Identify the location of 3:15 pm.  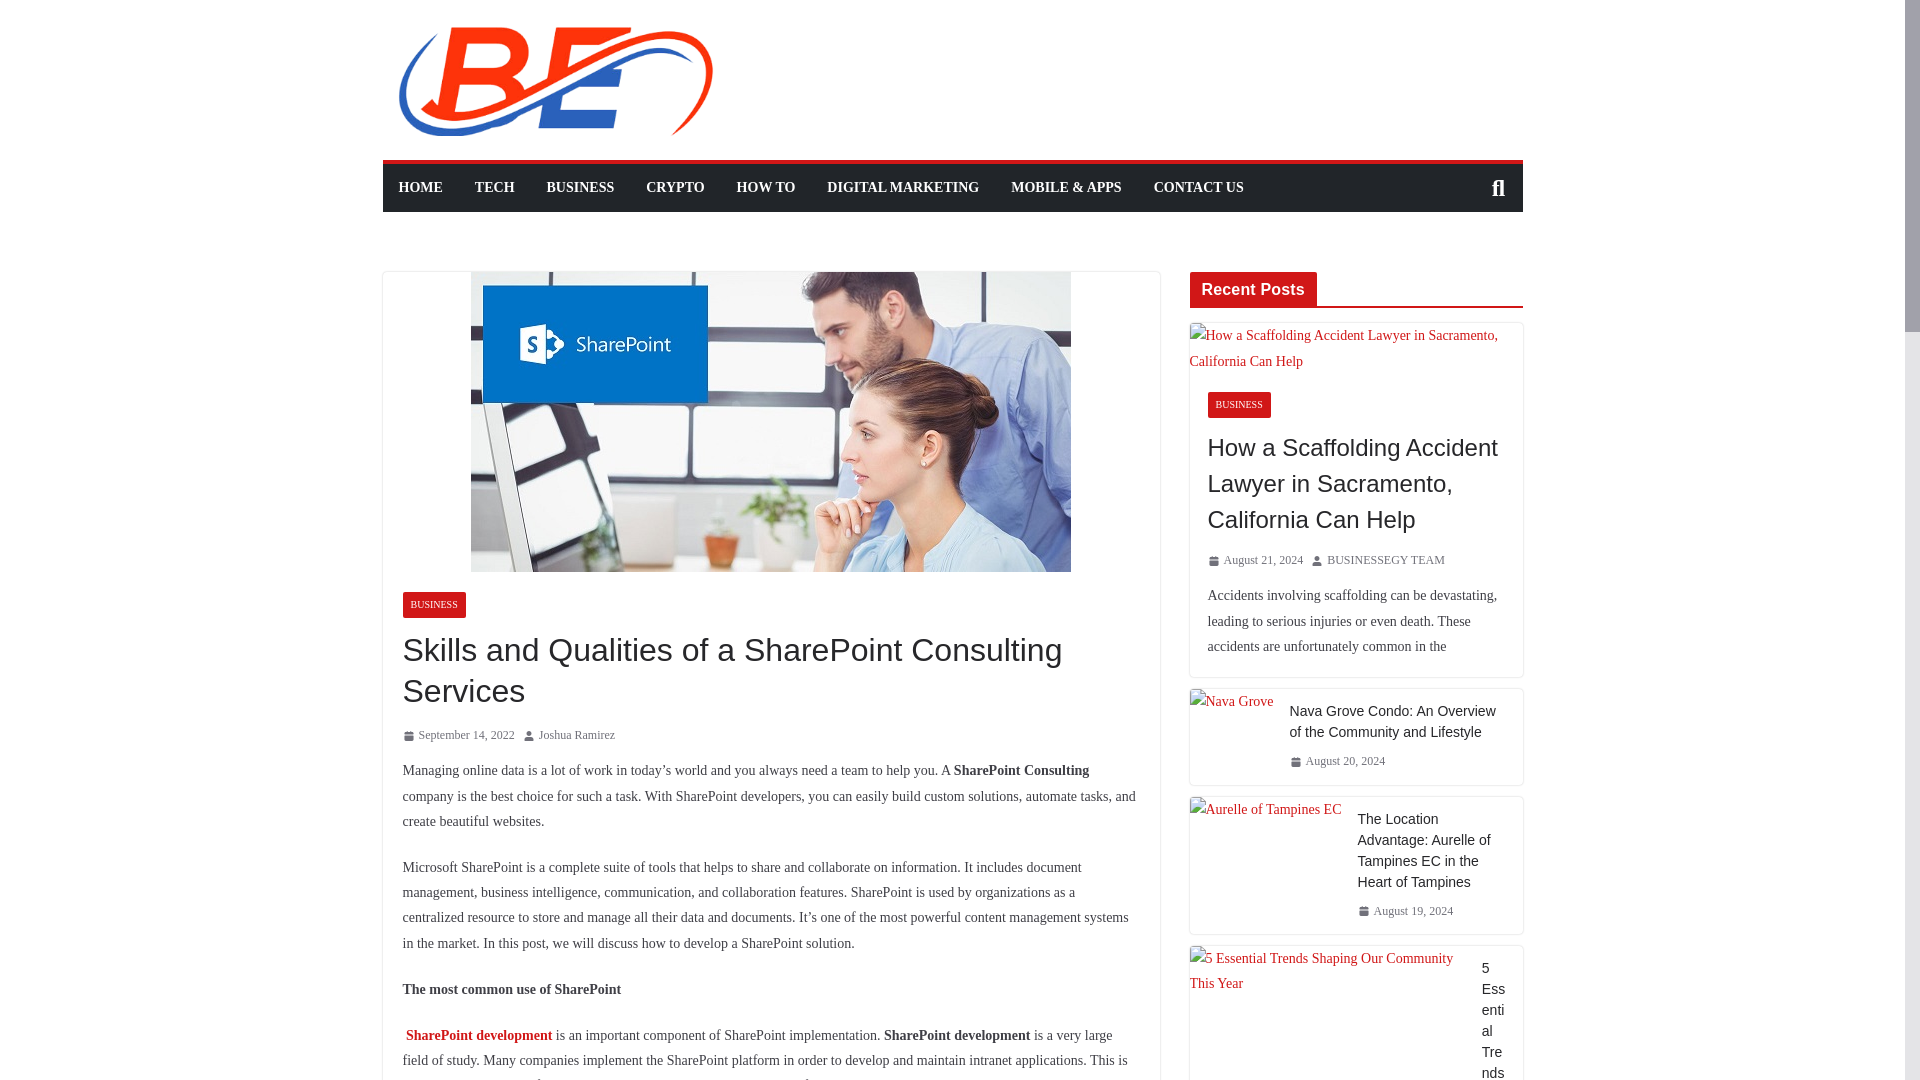
(458, 736).